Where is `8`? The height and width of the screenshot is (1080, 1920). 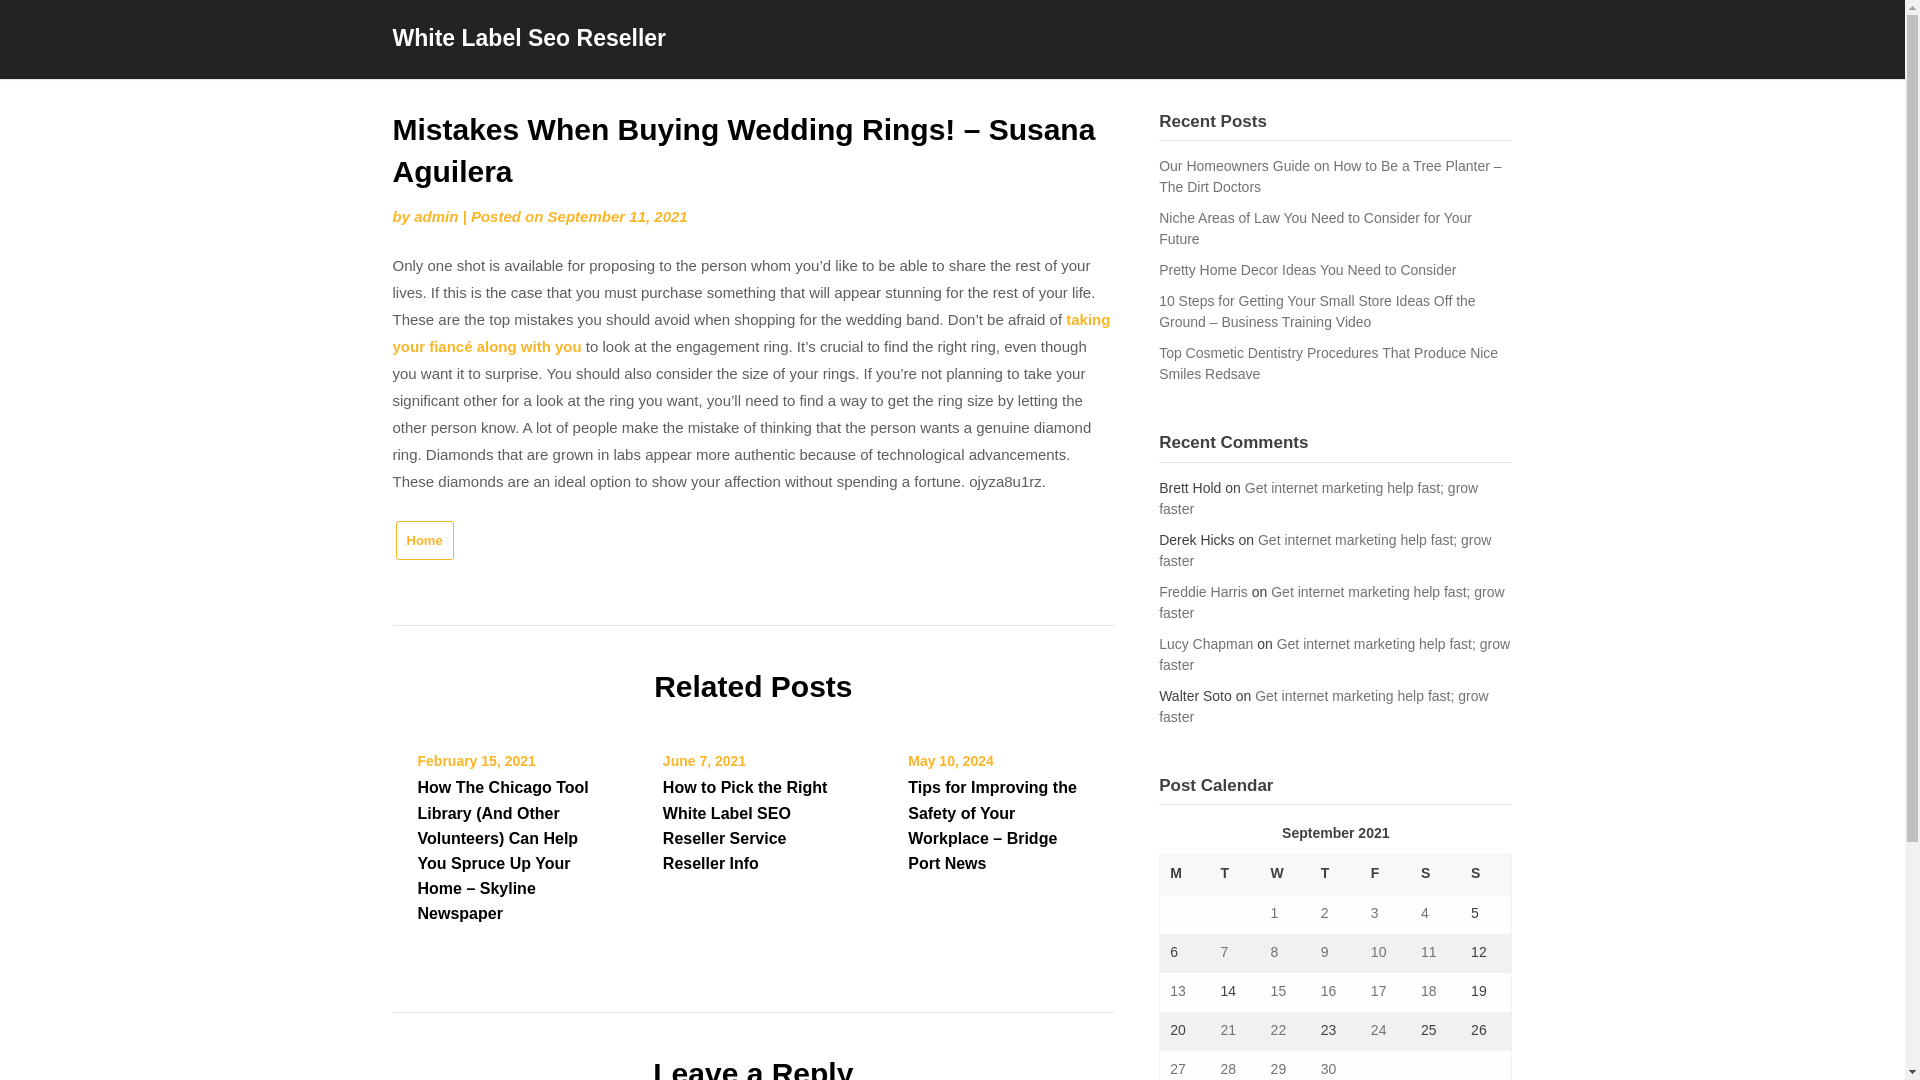 8 is located at coordinates (1274, 952).